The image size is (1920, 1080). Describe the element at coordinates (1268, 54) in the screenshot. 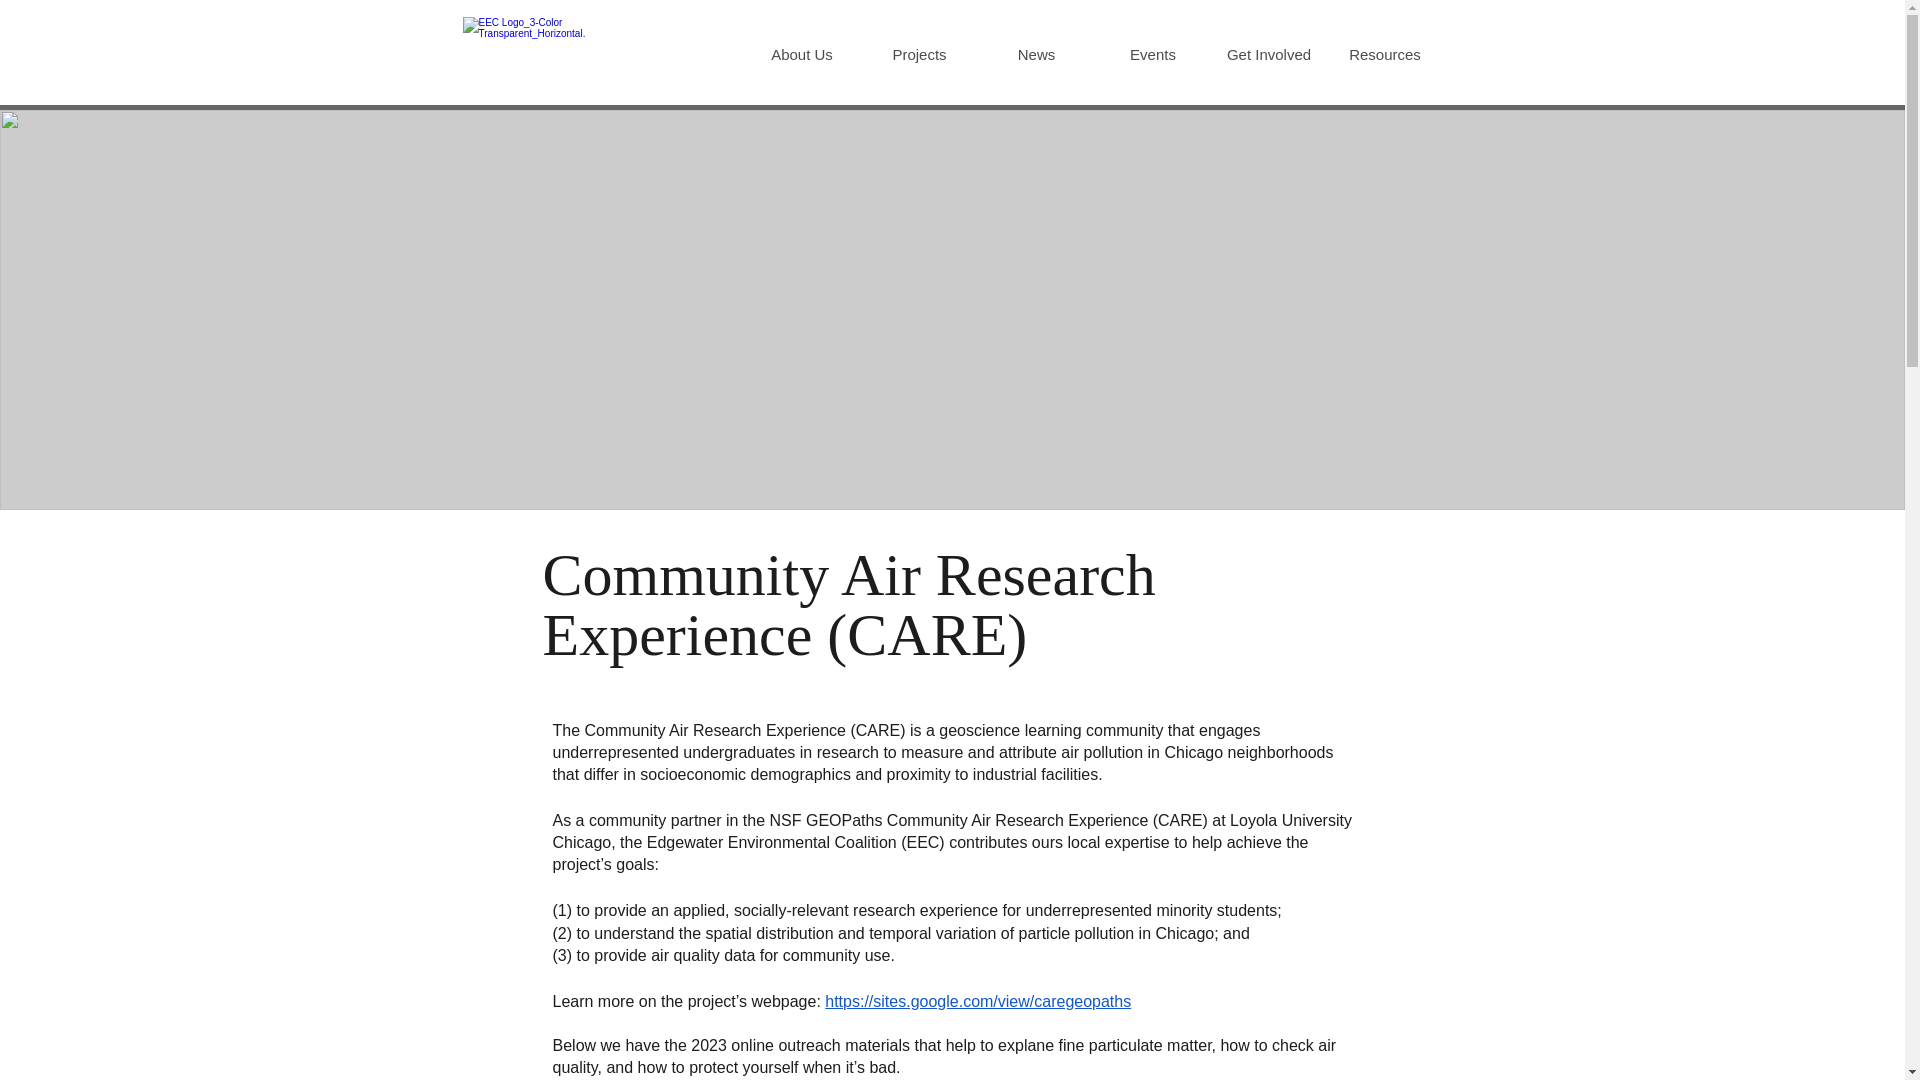

I see `Get Involved` at that location.